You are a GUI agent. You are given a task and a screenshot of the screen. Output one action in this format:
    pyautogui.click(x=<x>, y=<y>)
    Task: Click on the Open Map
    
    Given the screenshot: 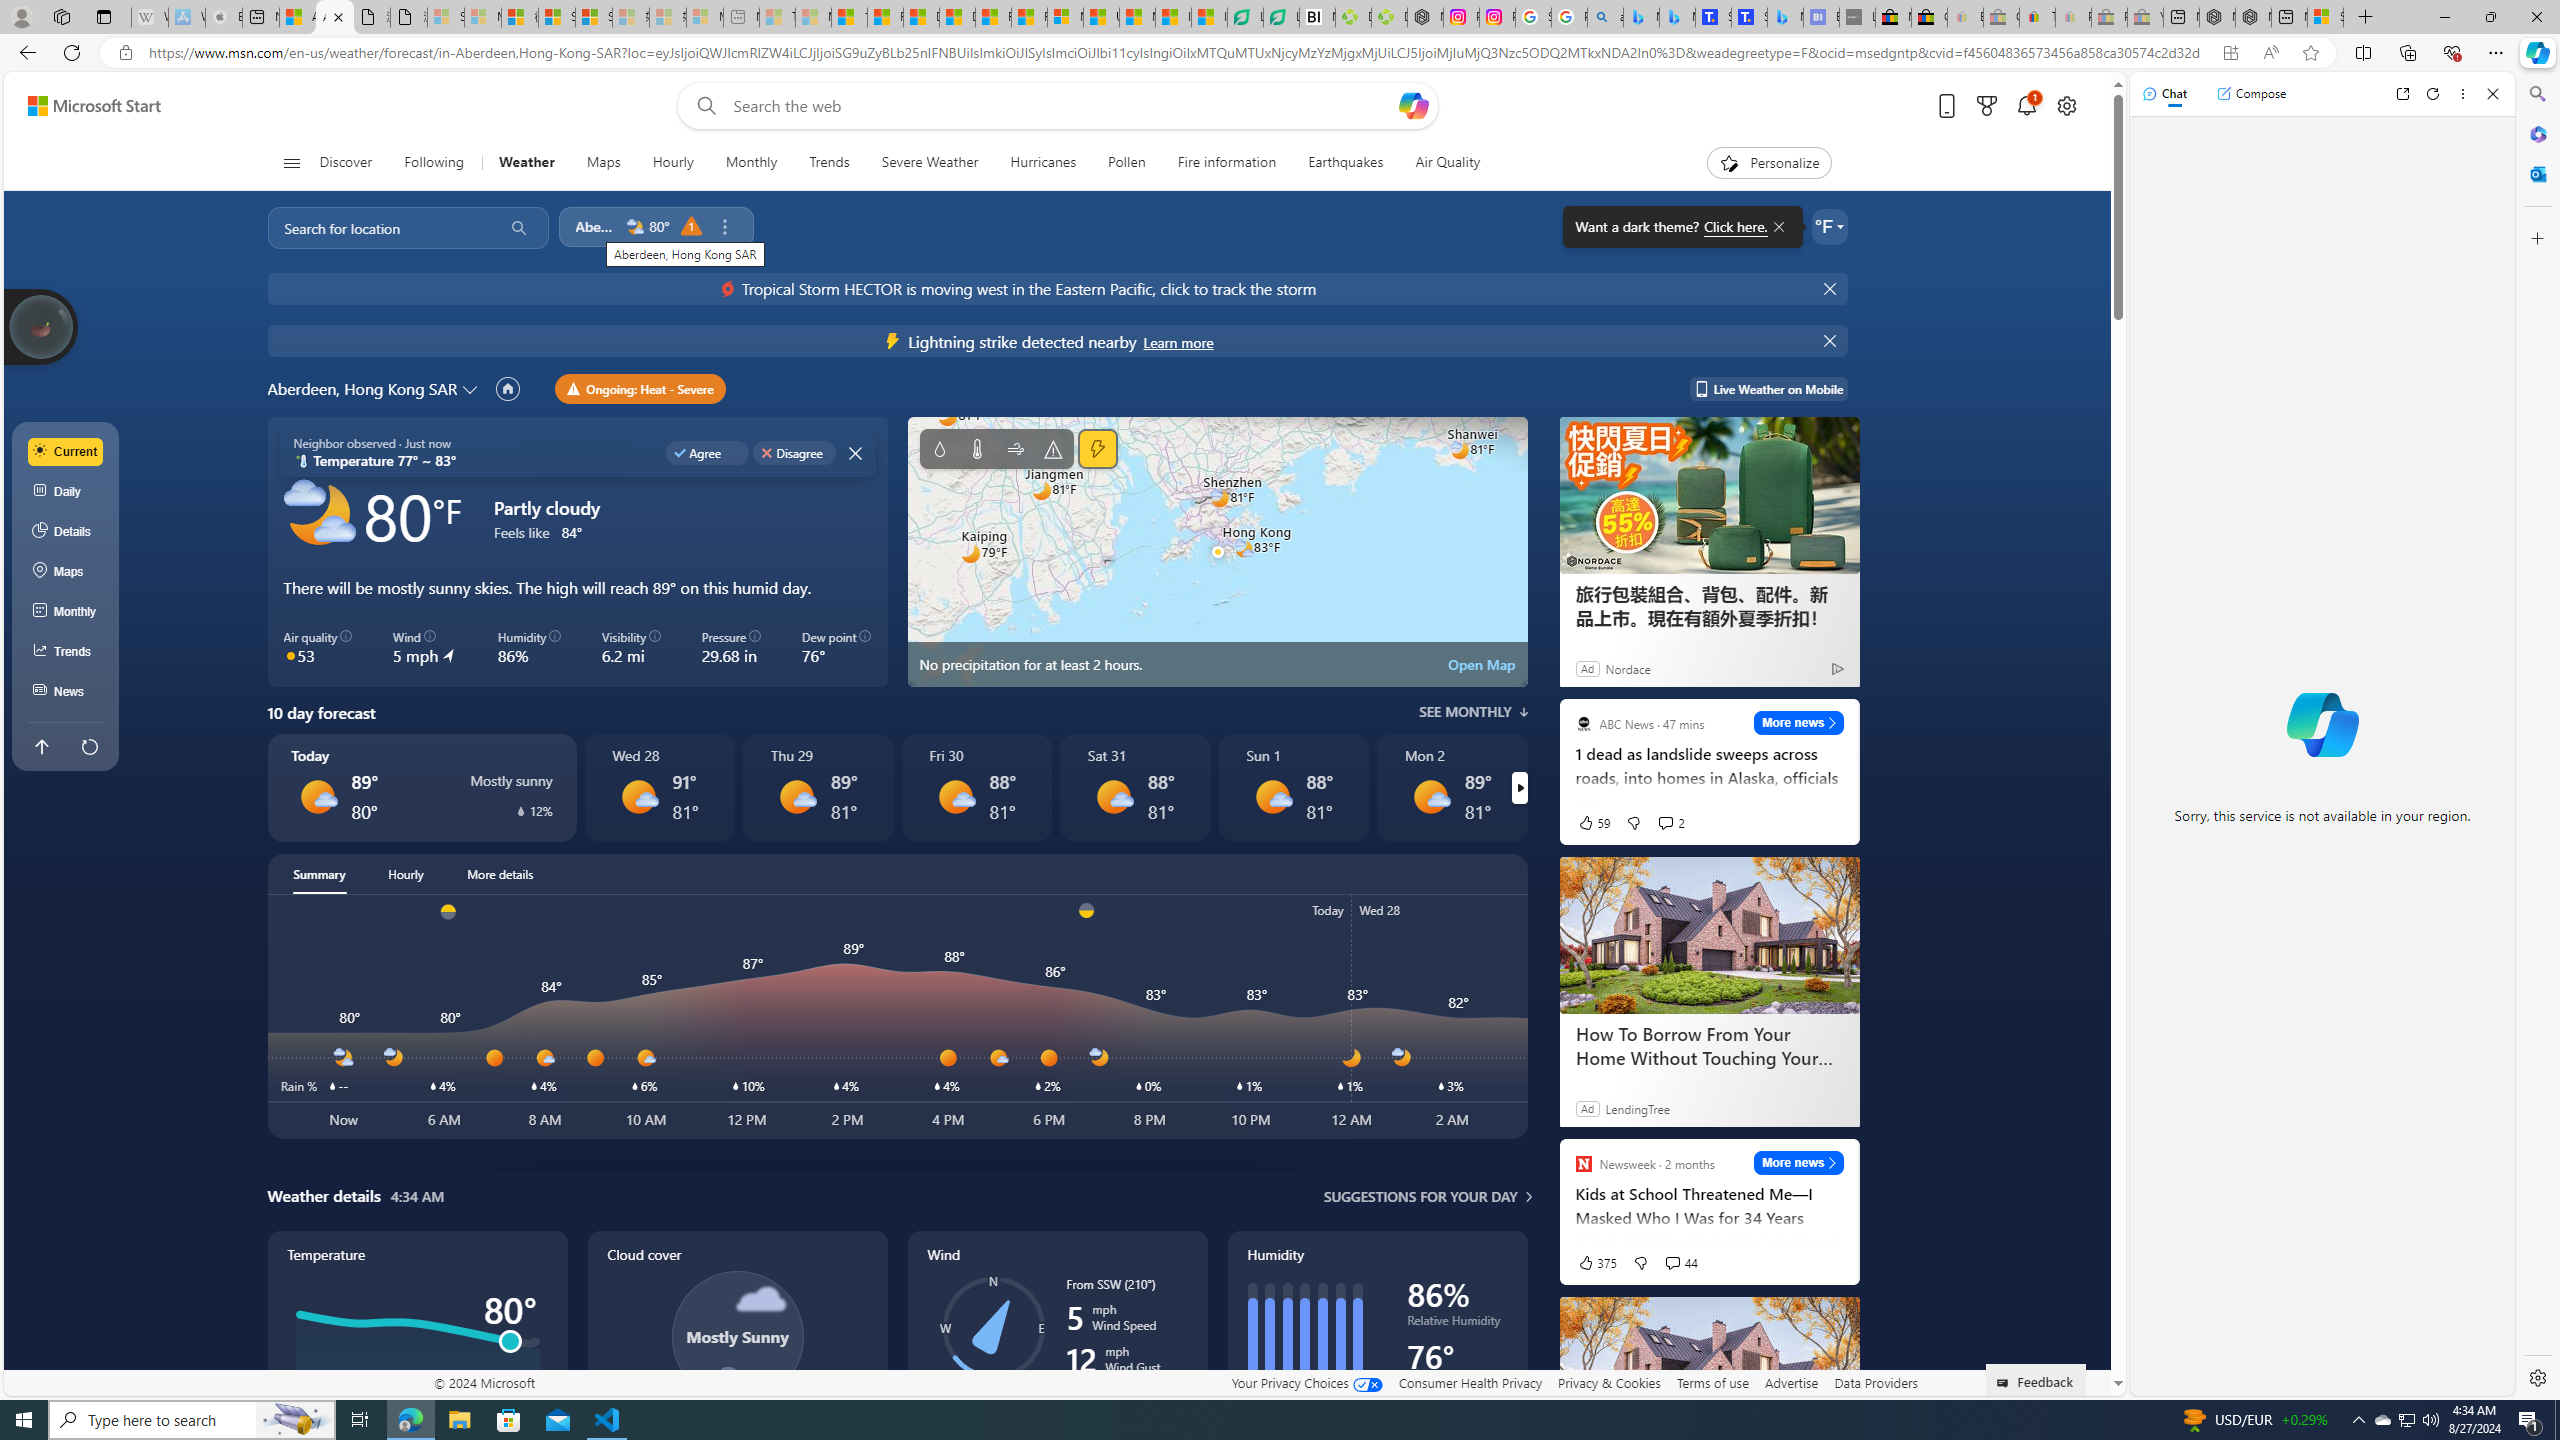 What is the action you would take?
    pyautogui.click(x=1482, y=664)
    